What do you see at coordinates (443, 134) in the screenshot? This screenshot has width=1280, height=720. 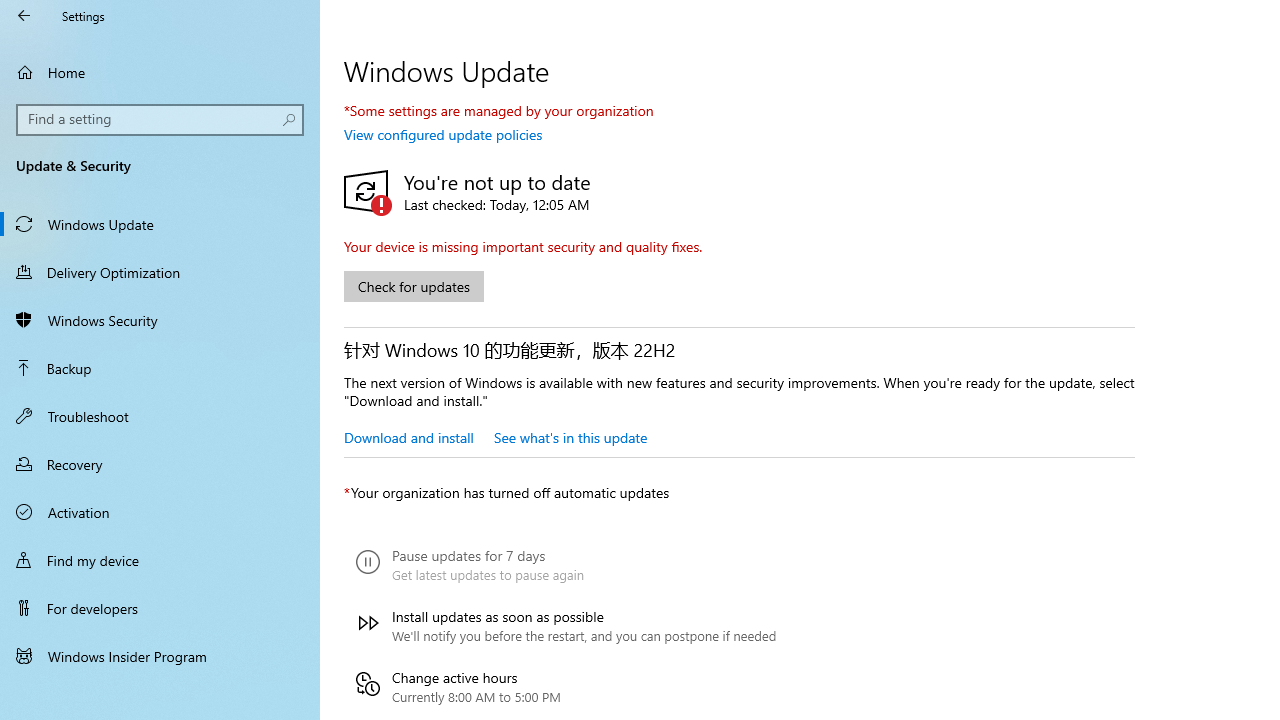 I see `View configured update policies` at bounding box center [443, 134].